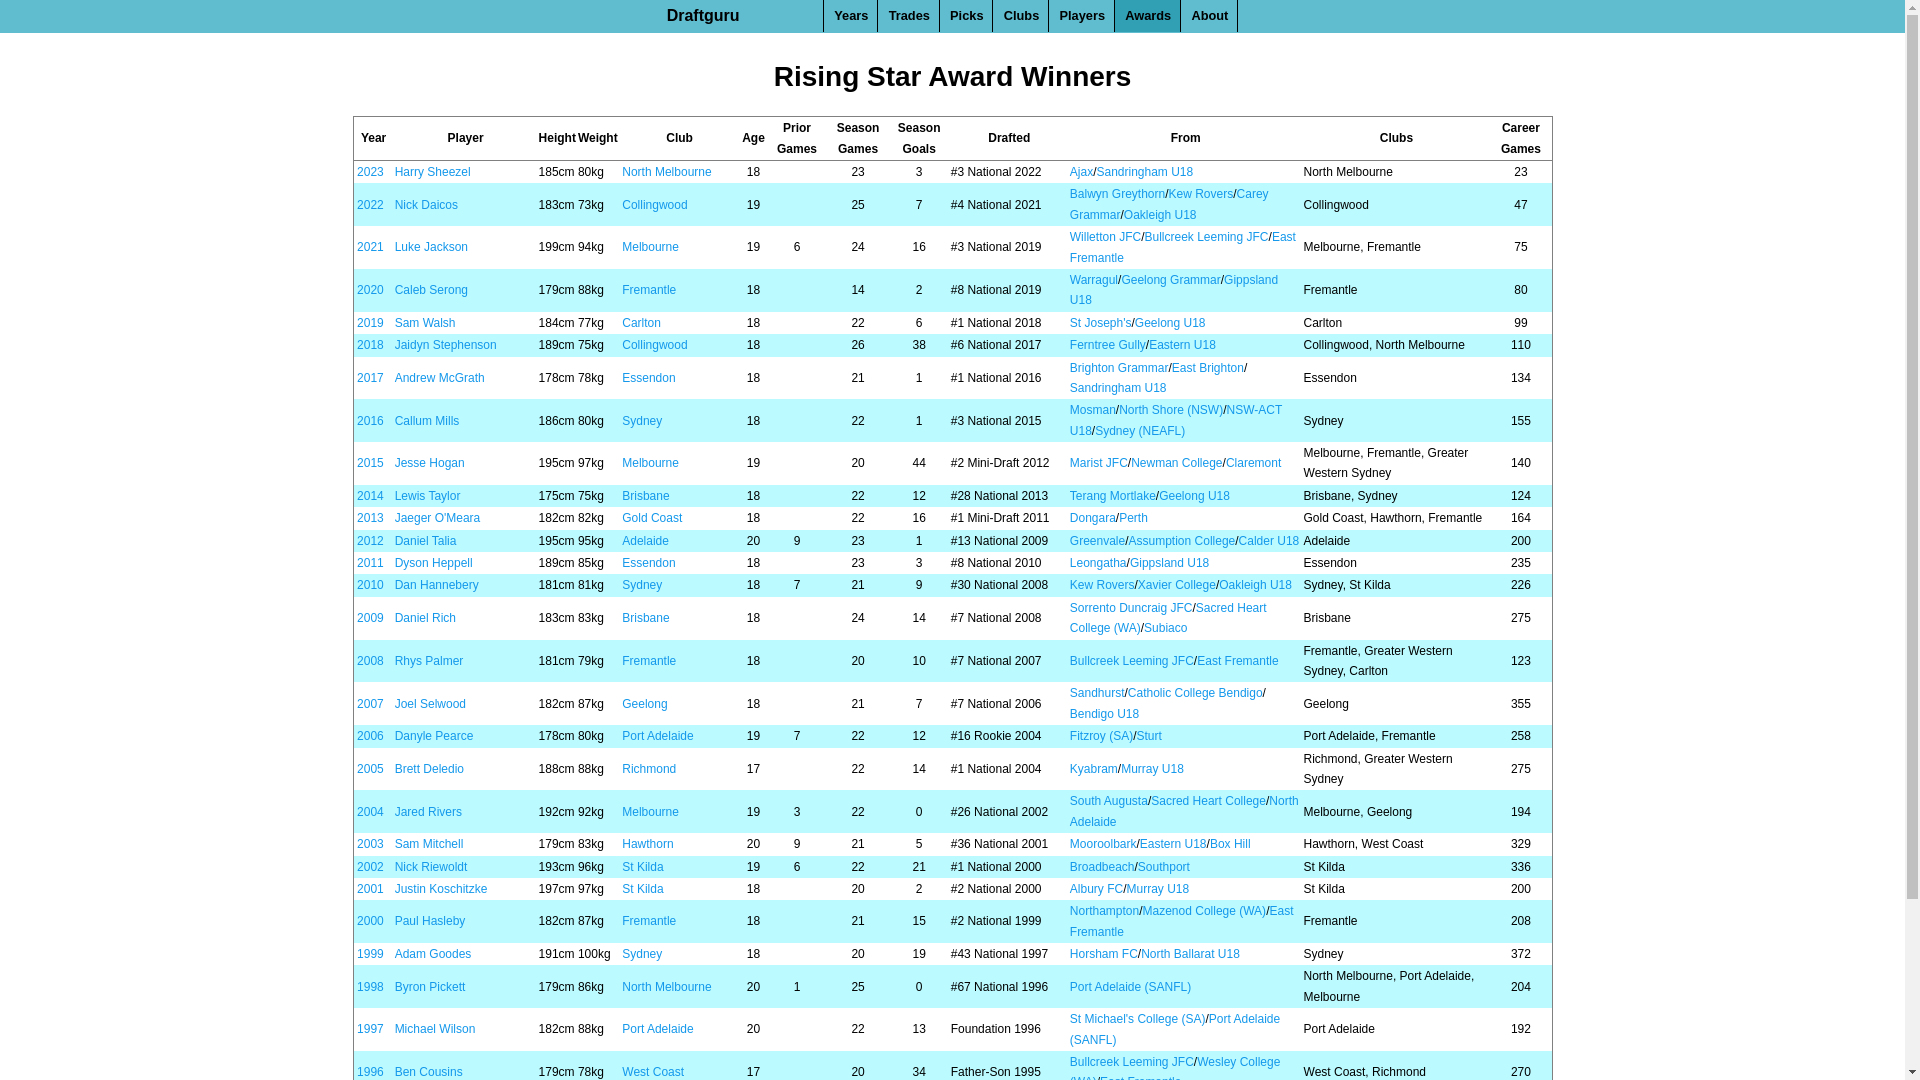 Image resolution: width=1920 pixels, height=1080 pixels. Describe the element at coordinates (646, 496) in the screenshot. I see `Brisbane` at that location.